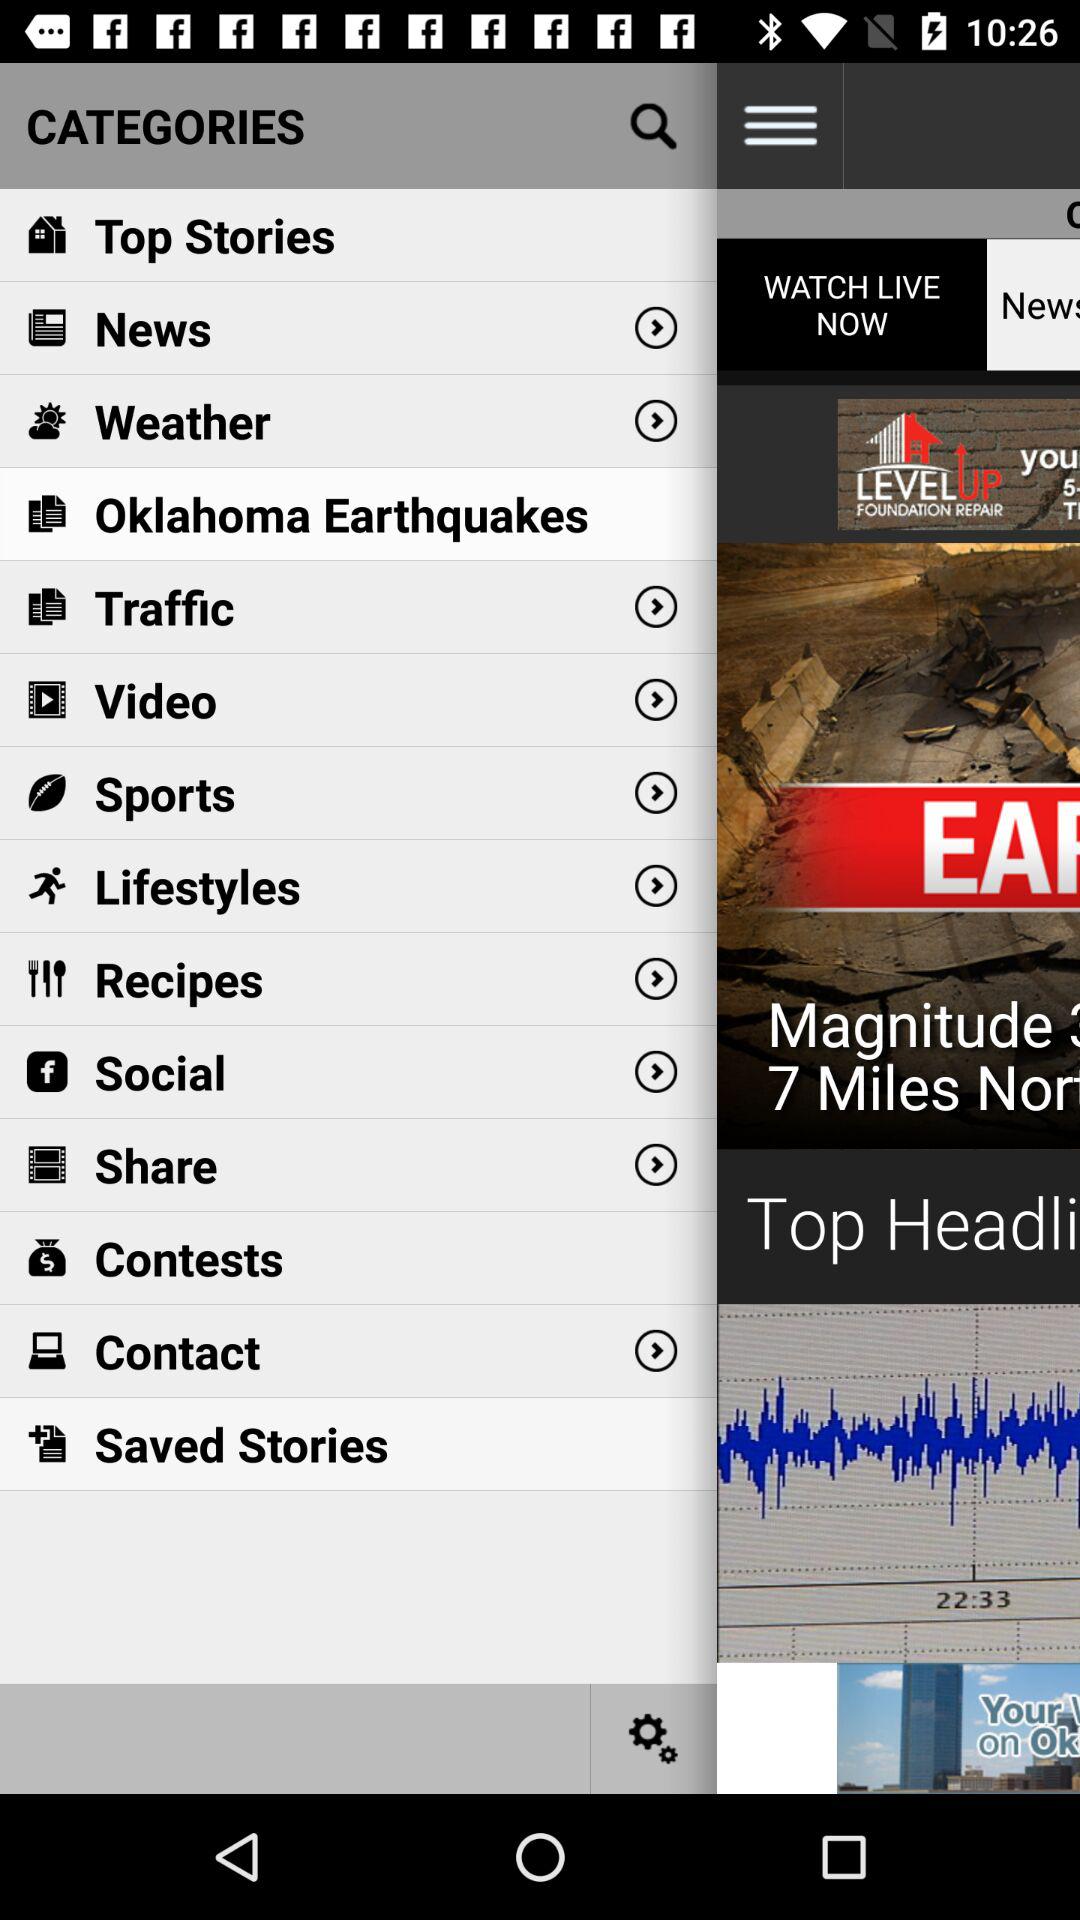 Image resolution: width=1080 pixels, height=1920 pixels. Describe the element at coordinates (654, 1738) in the screenshot. I see `setting` at that location.